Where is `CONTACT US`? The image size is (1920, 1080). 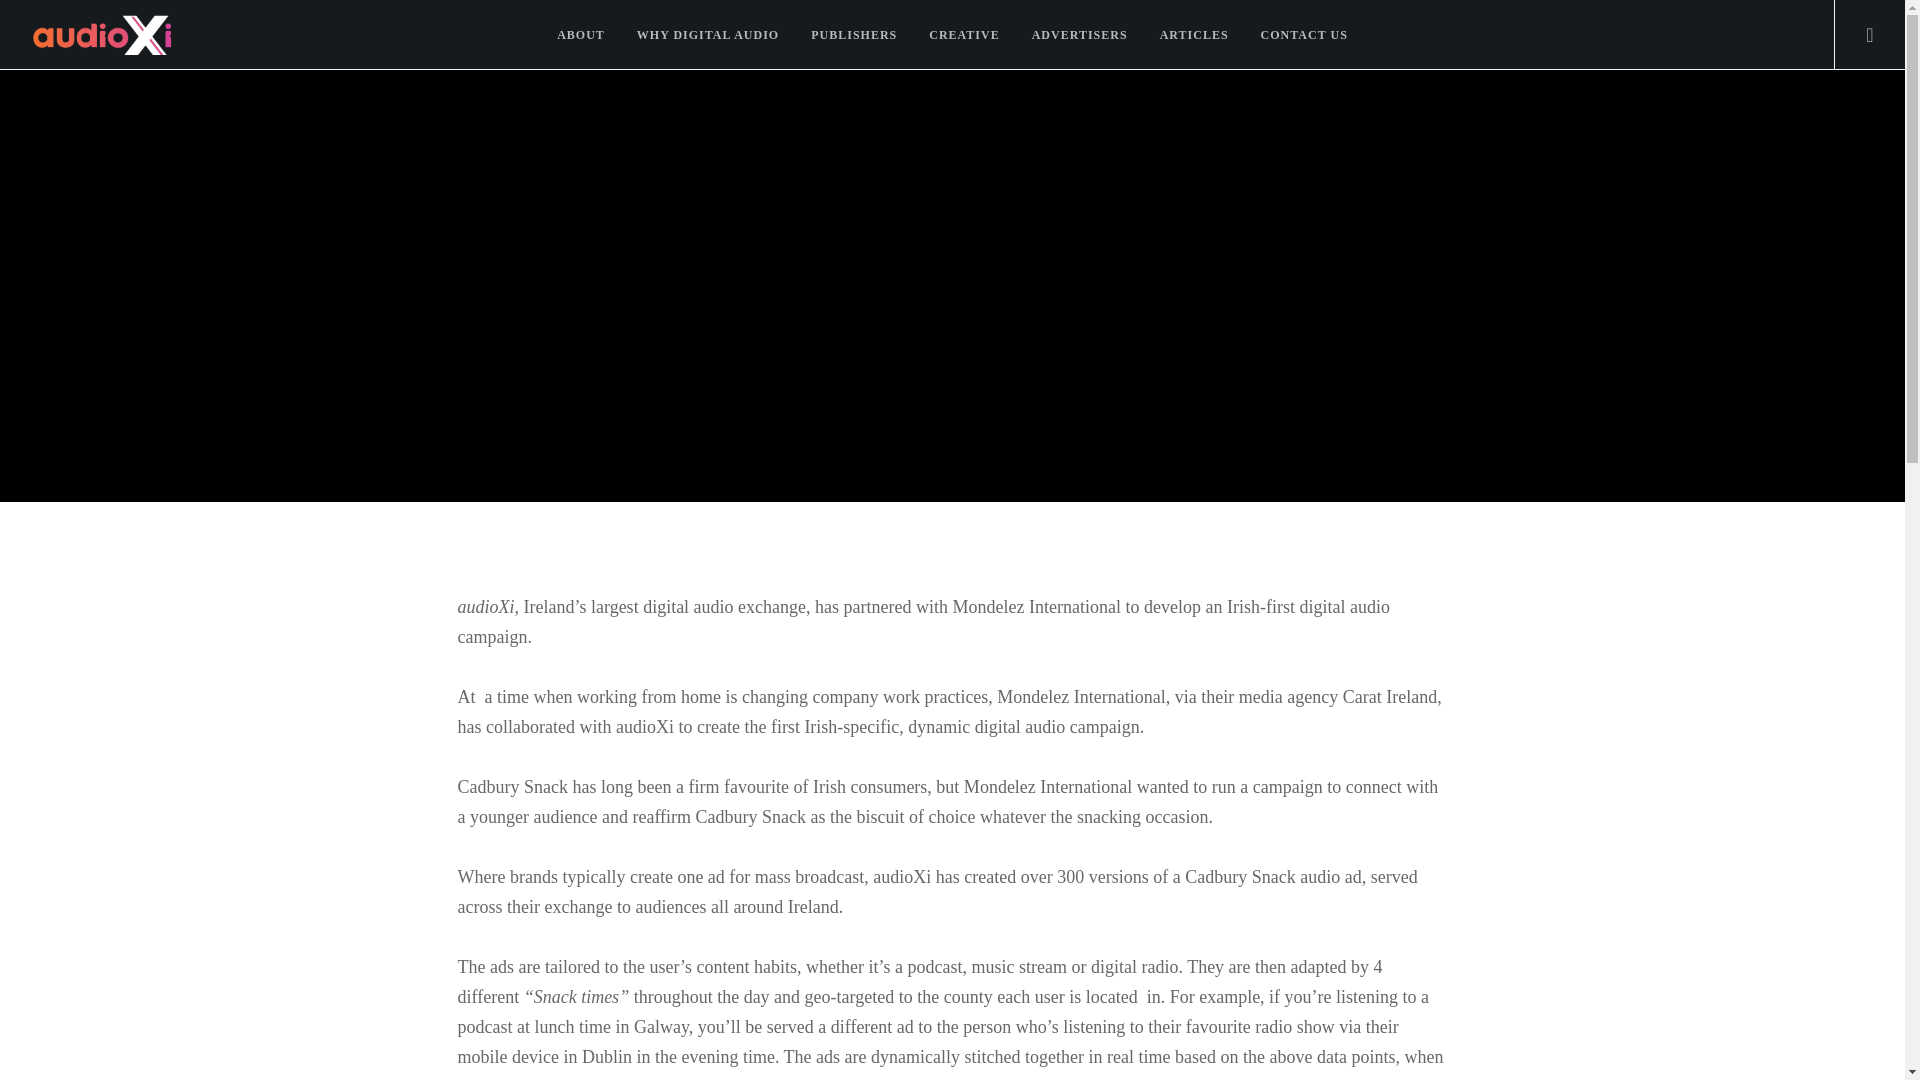 CONTACT US is located at coordinates (1304, 35).